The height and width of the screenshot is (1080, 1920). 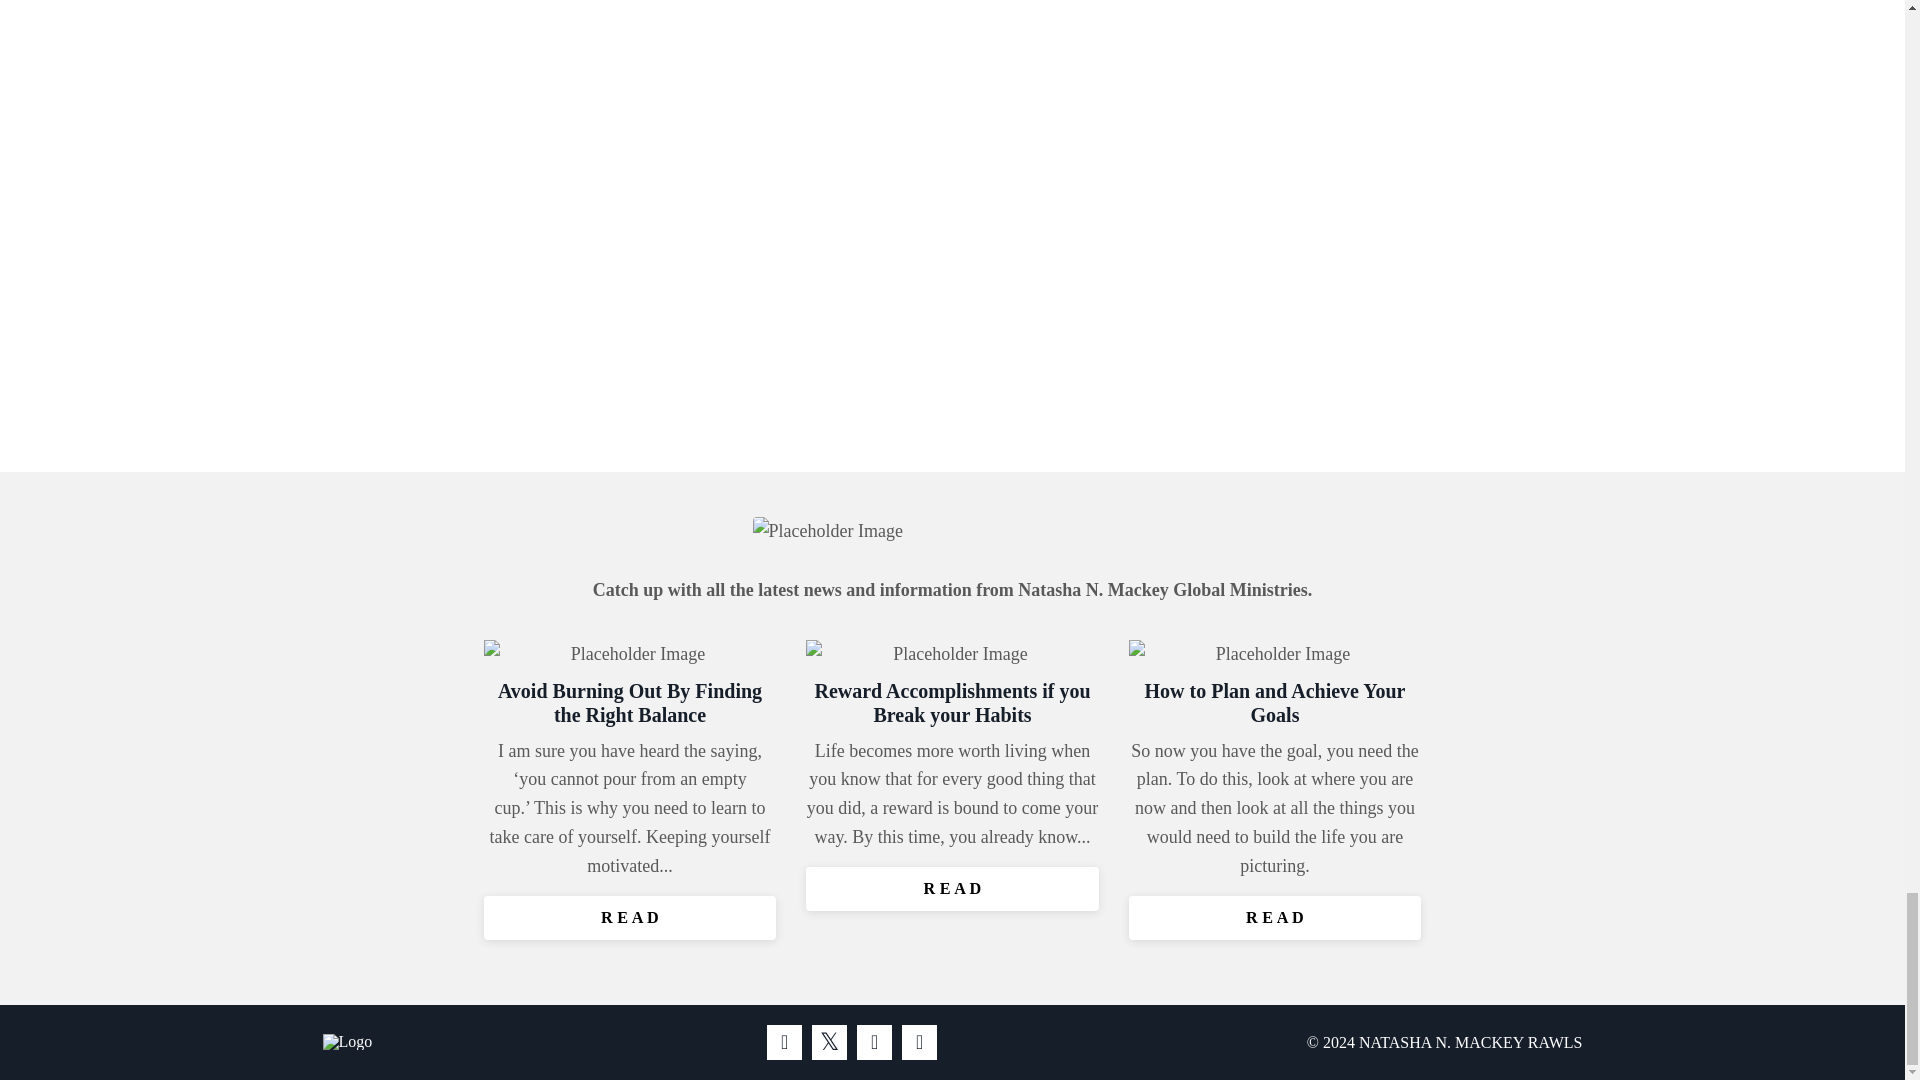 I want to click on R E A D, so click(x=630, y=918).